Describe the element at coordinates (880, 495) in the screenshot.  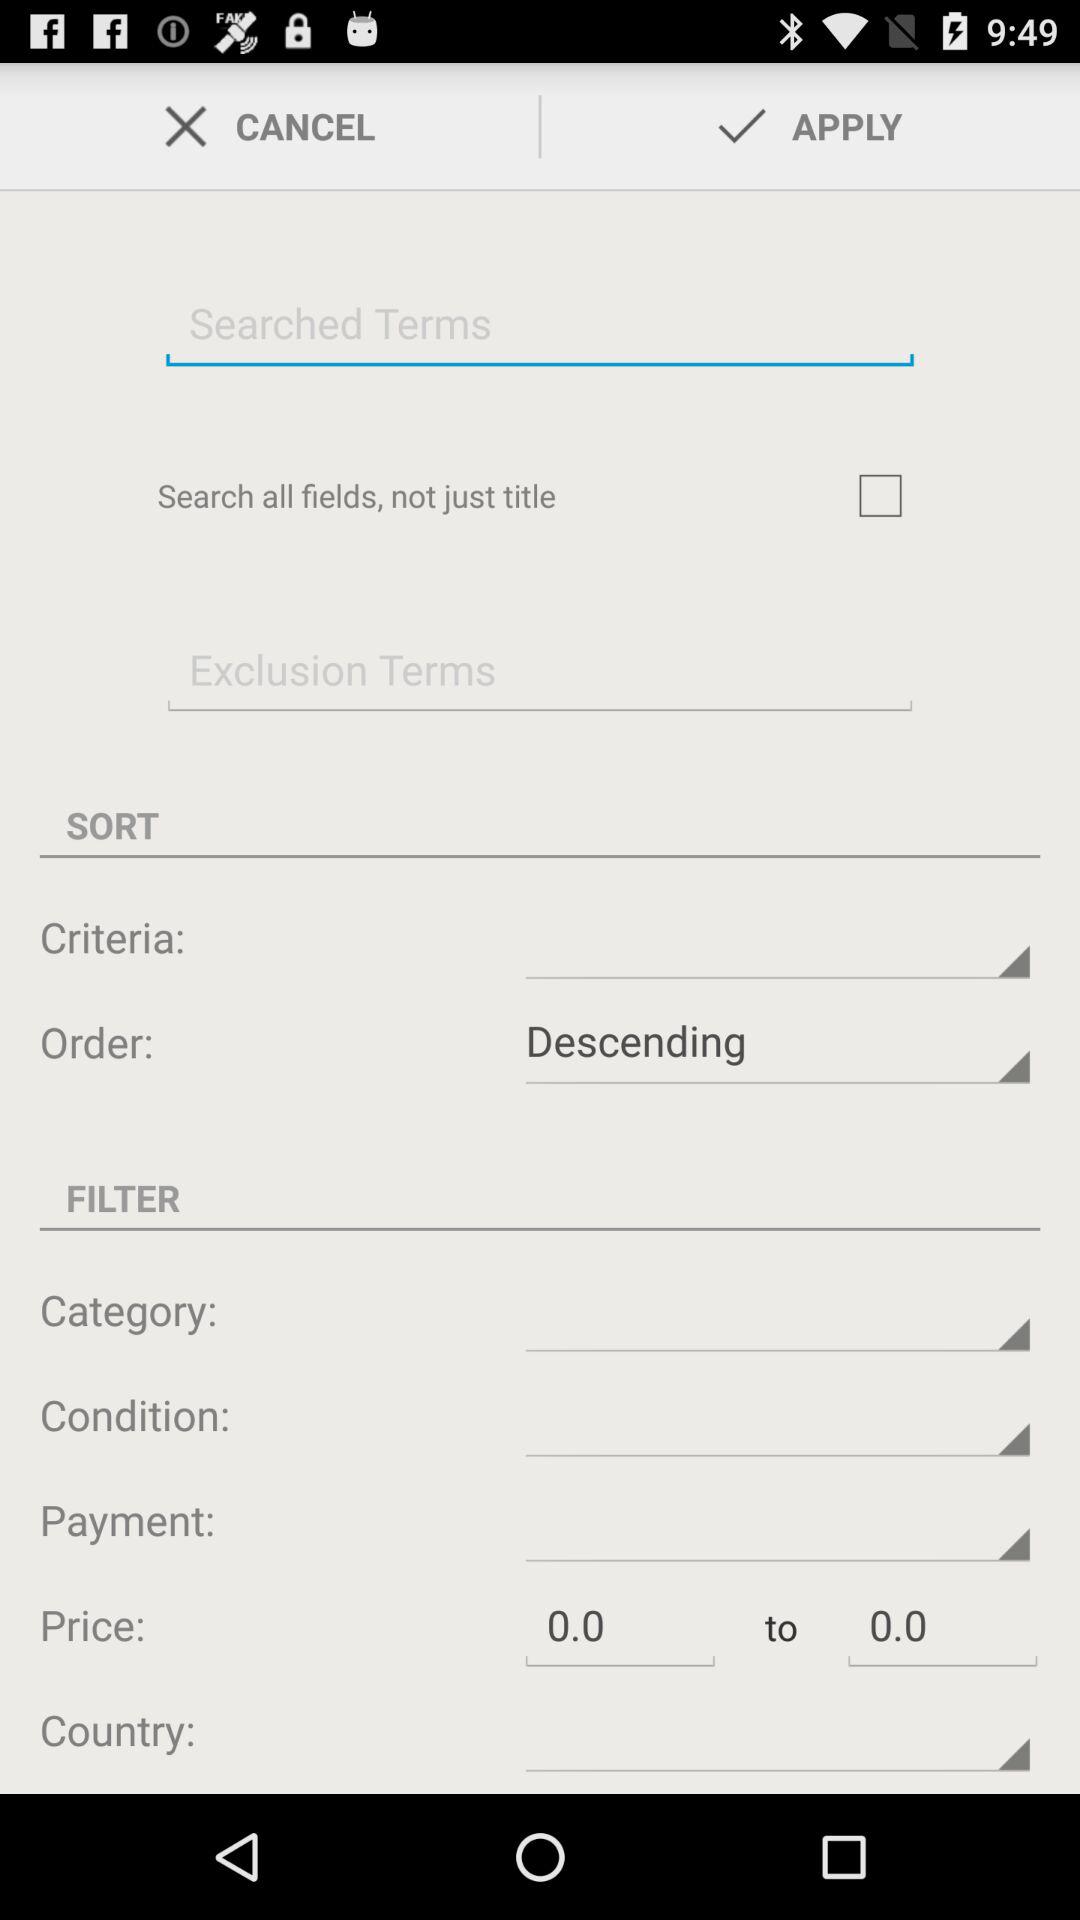
I see `go to play` at that location.